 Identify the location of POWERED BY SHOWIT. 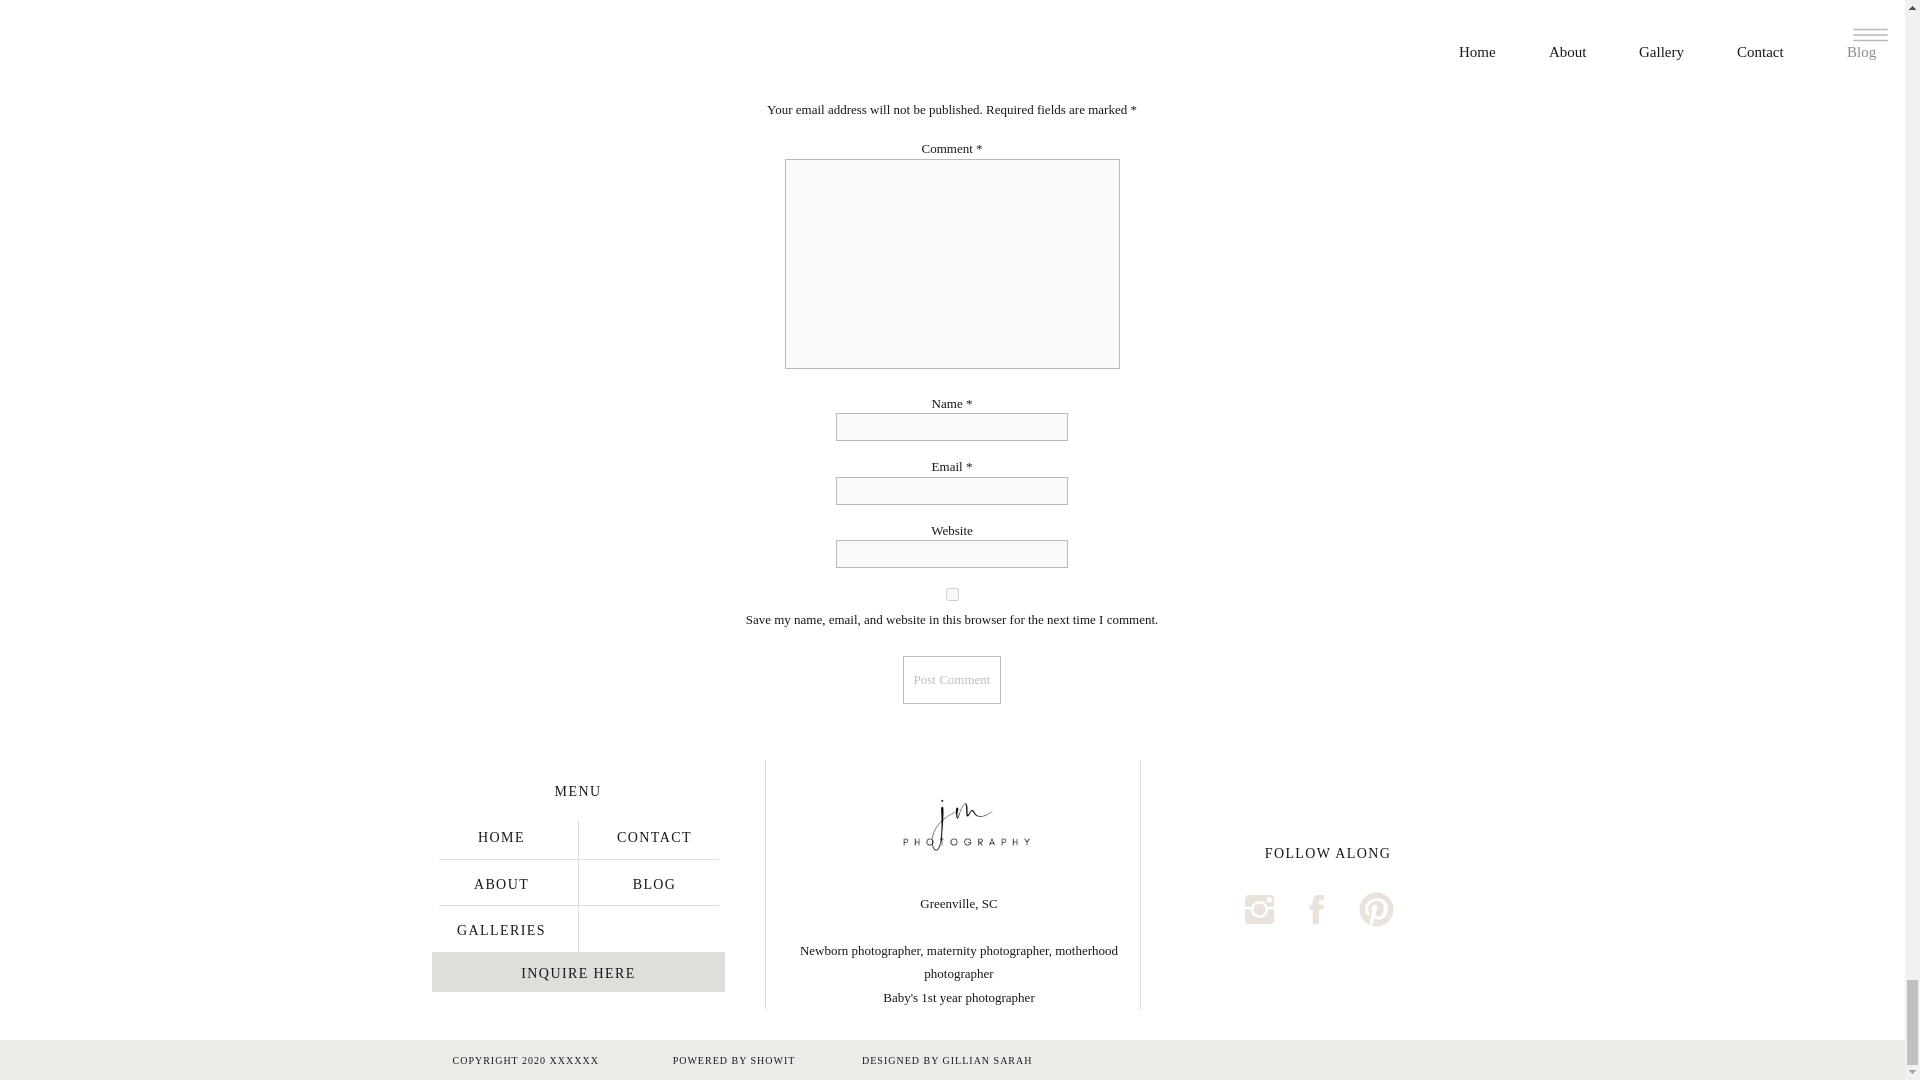
(733, 1060).